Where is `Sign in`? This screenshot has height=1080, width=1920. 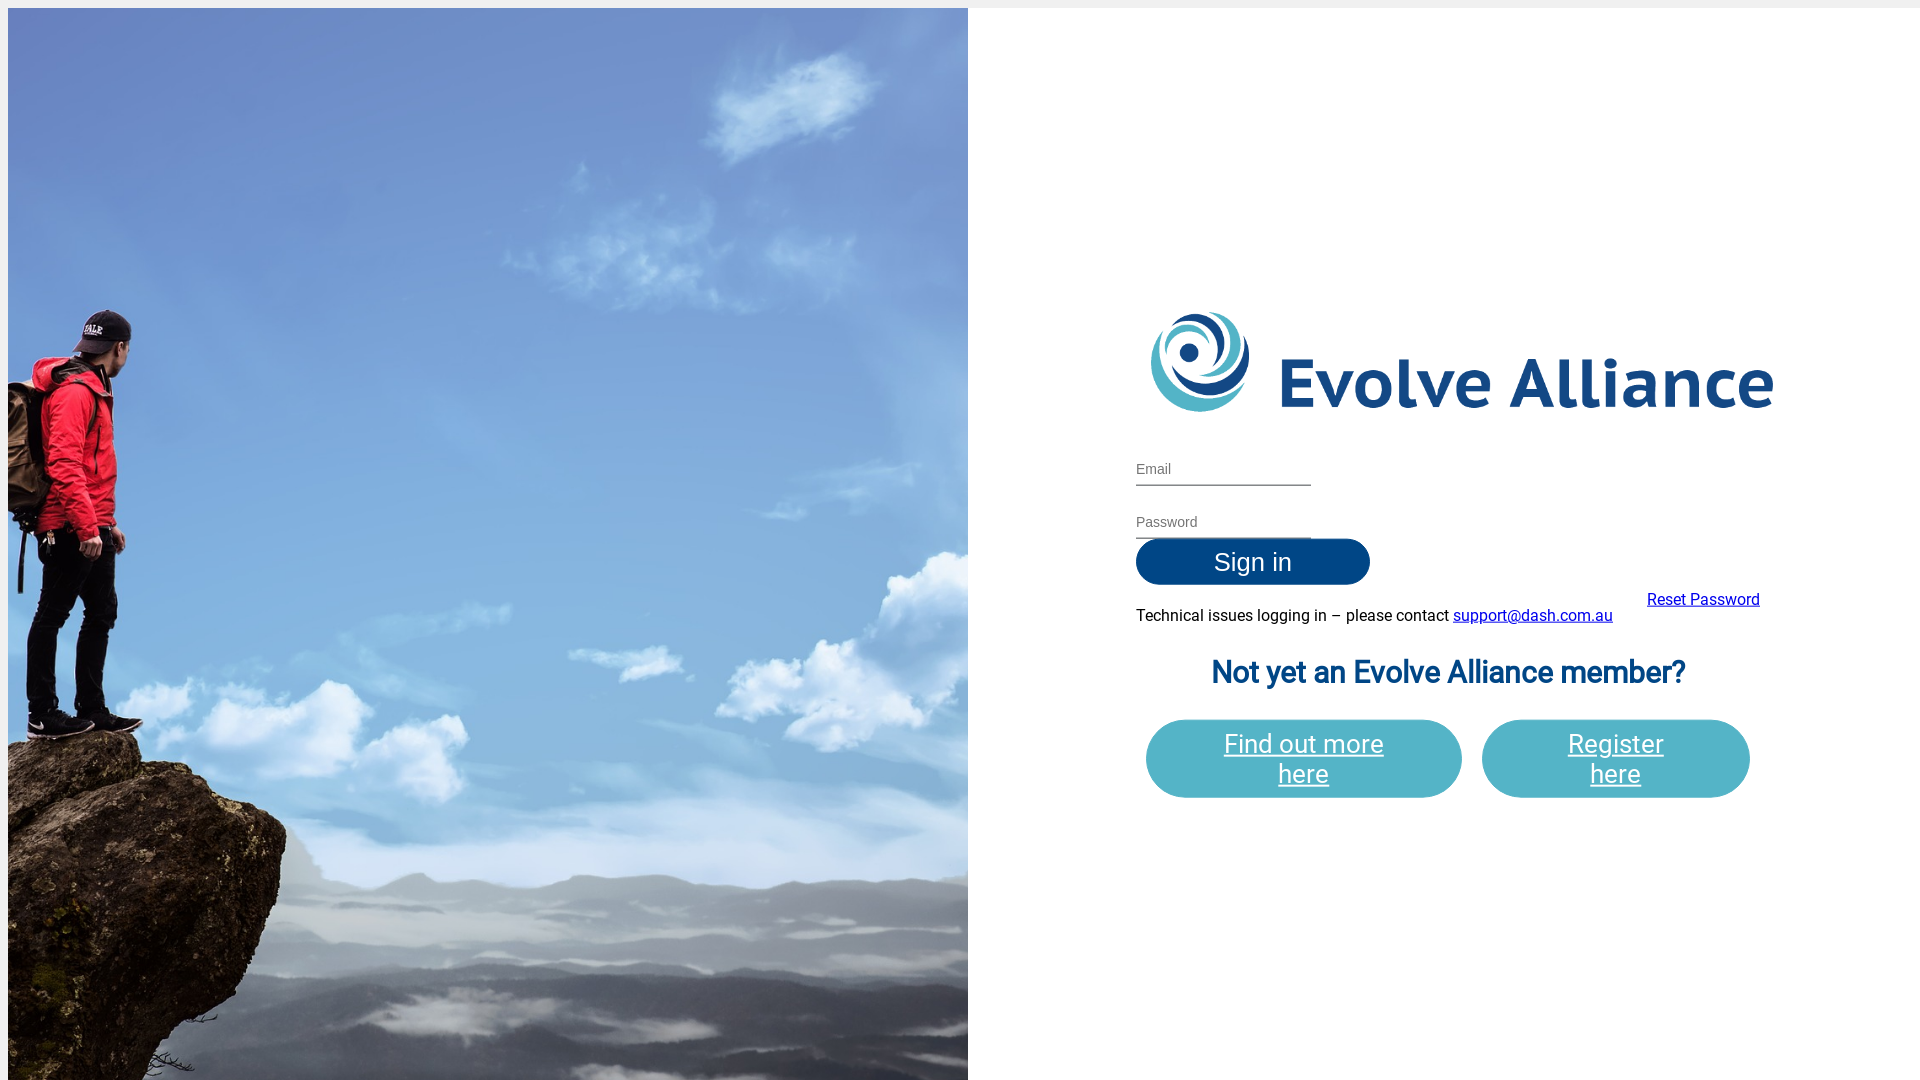 Sign in is located at coordinates (1253, 562).